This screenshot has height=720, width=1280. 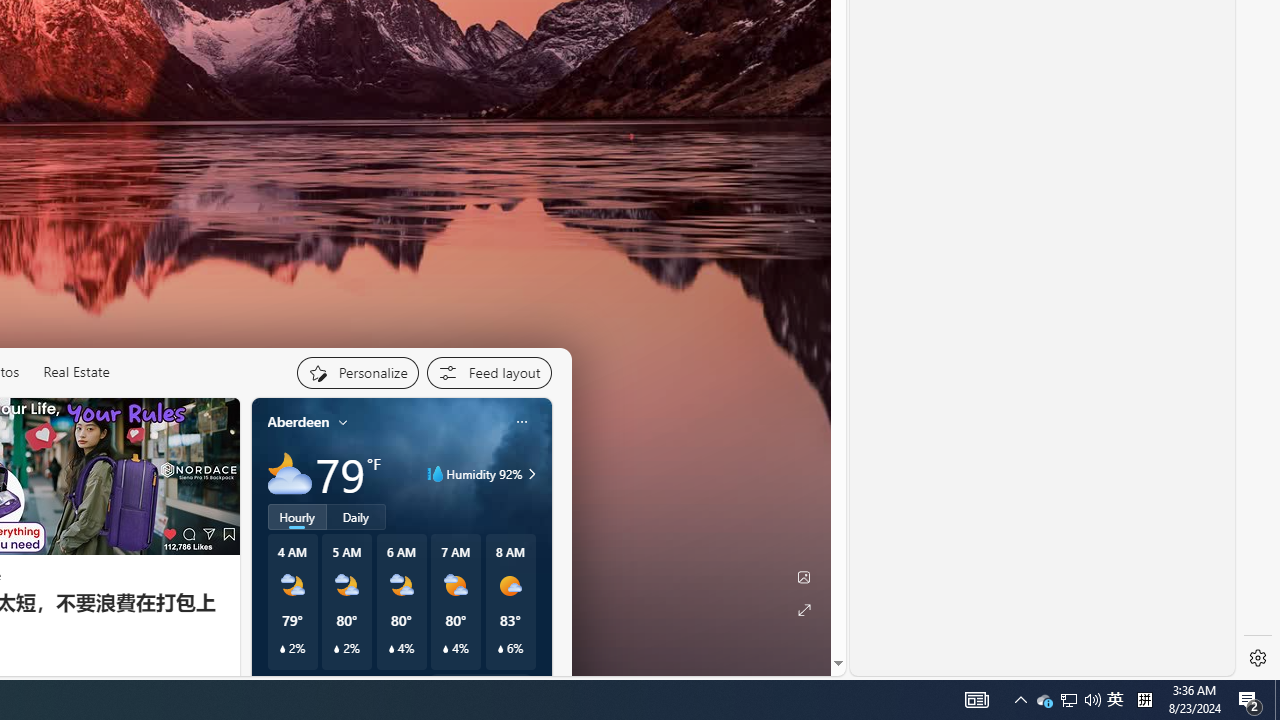 I want to click on Daily, so click(x=356, y=516).